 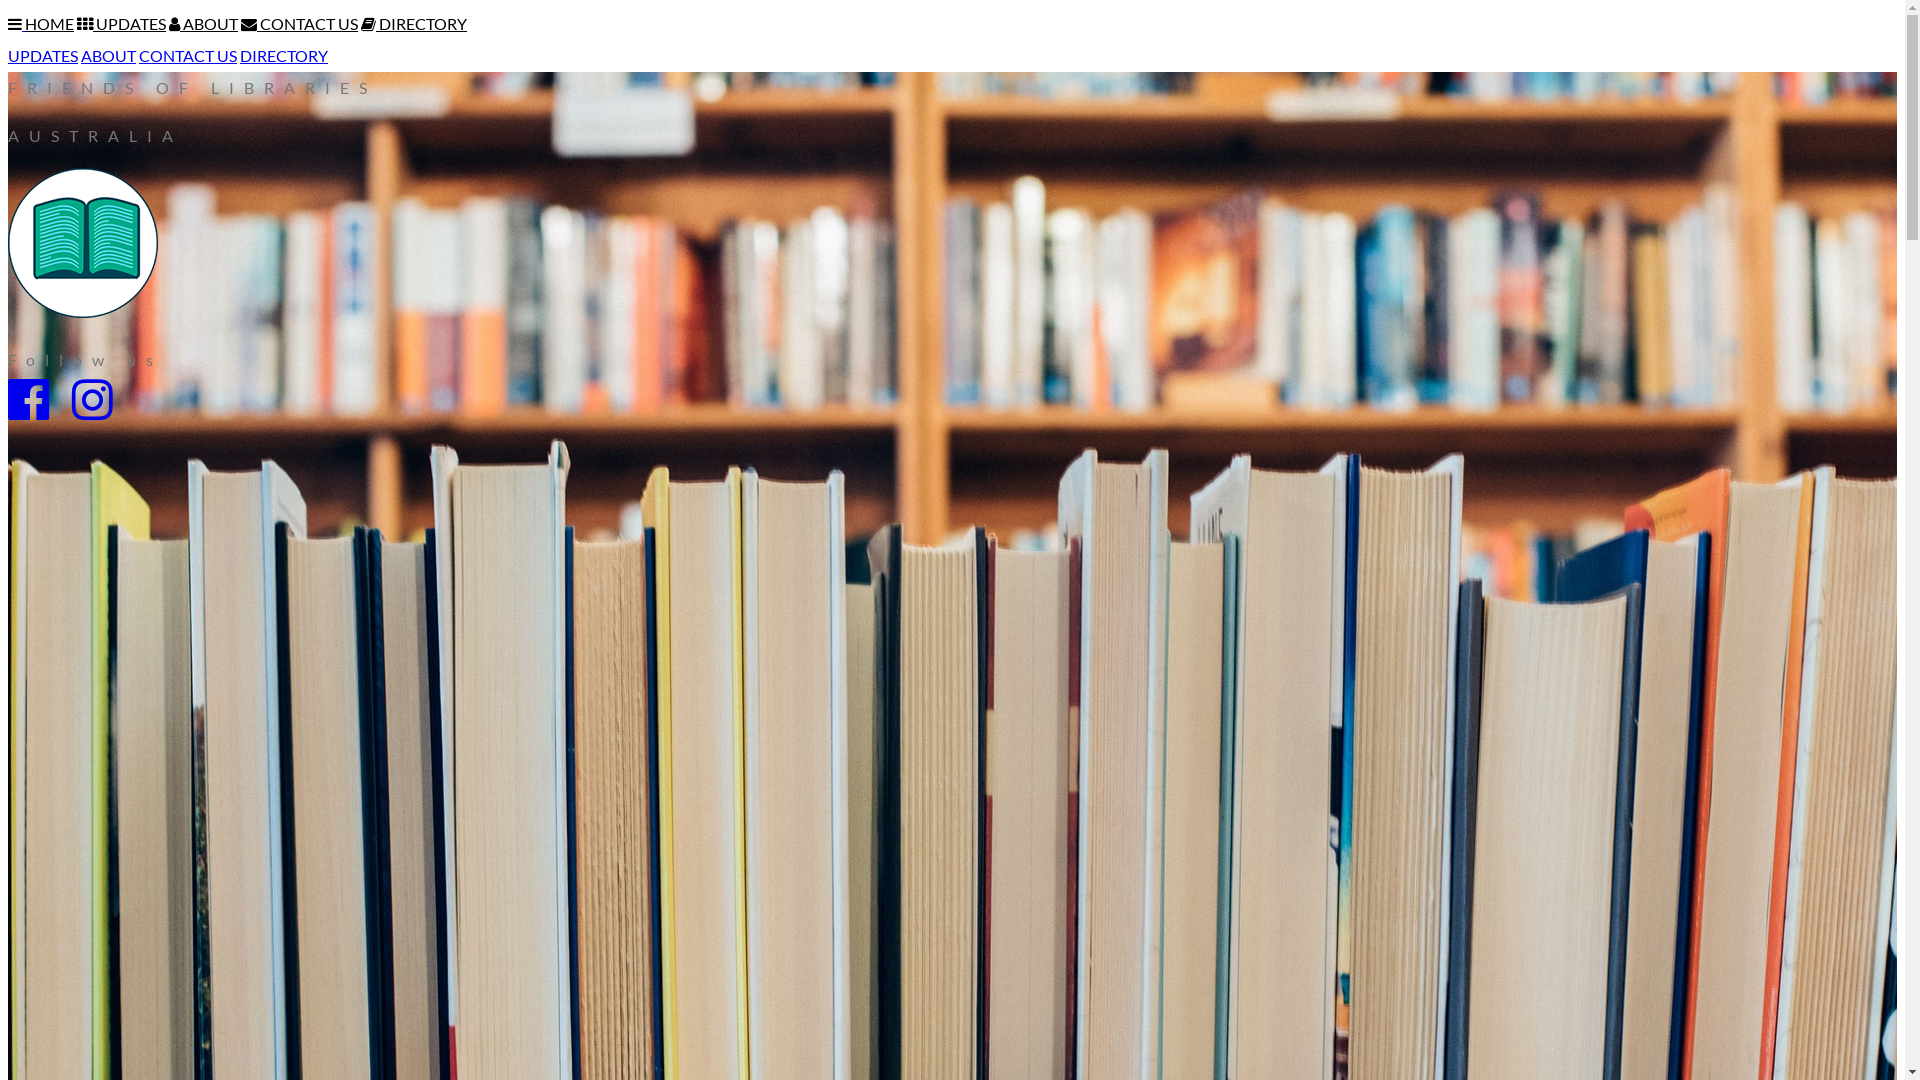 I want to click on UPDATES, so click(x=122, y=24).